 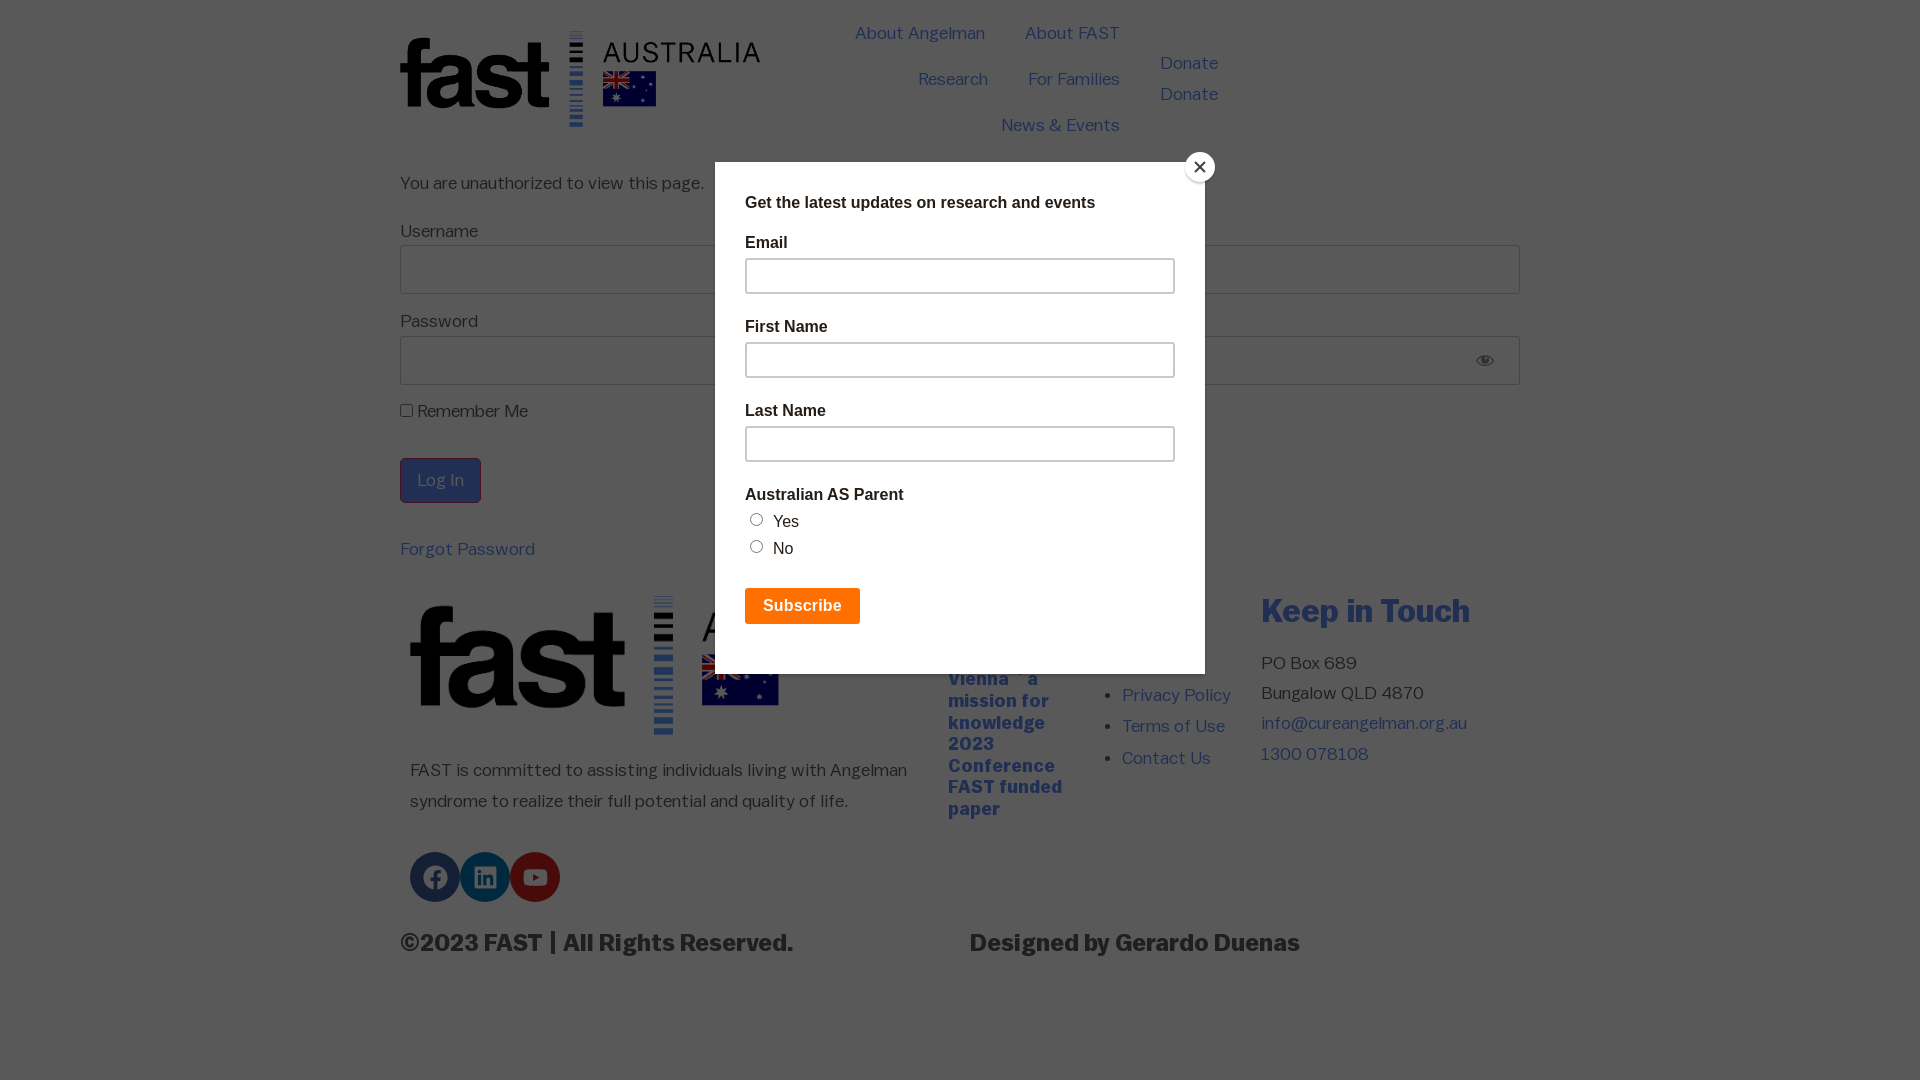 I want to click on 1300 078108, so click(x=1315, y=754).